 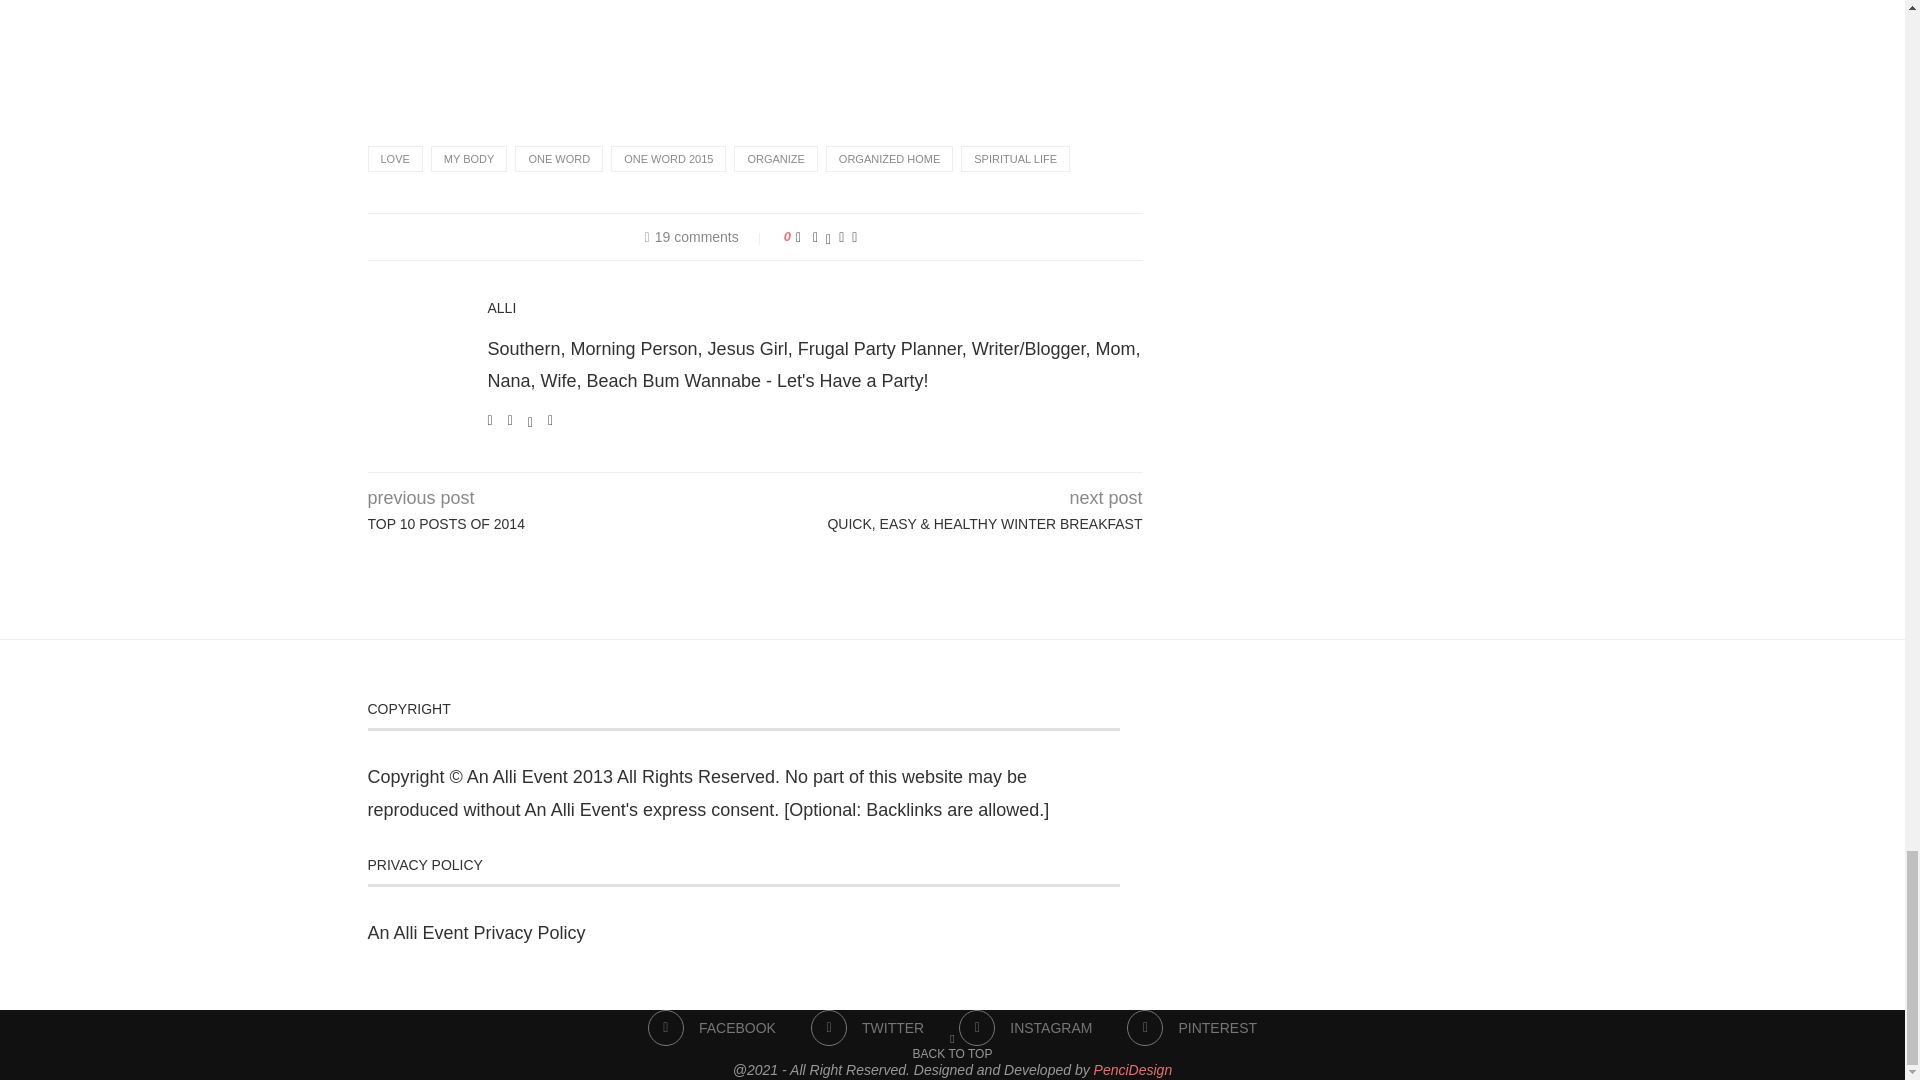 What do you see at coordinates (395, 158) in the screenshot?
I see `LOVE` at bounding box center [395, 158].